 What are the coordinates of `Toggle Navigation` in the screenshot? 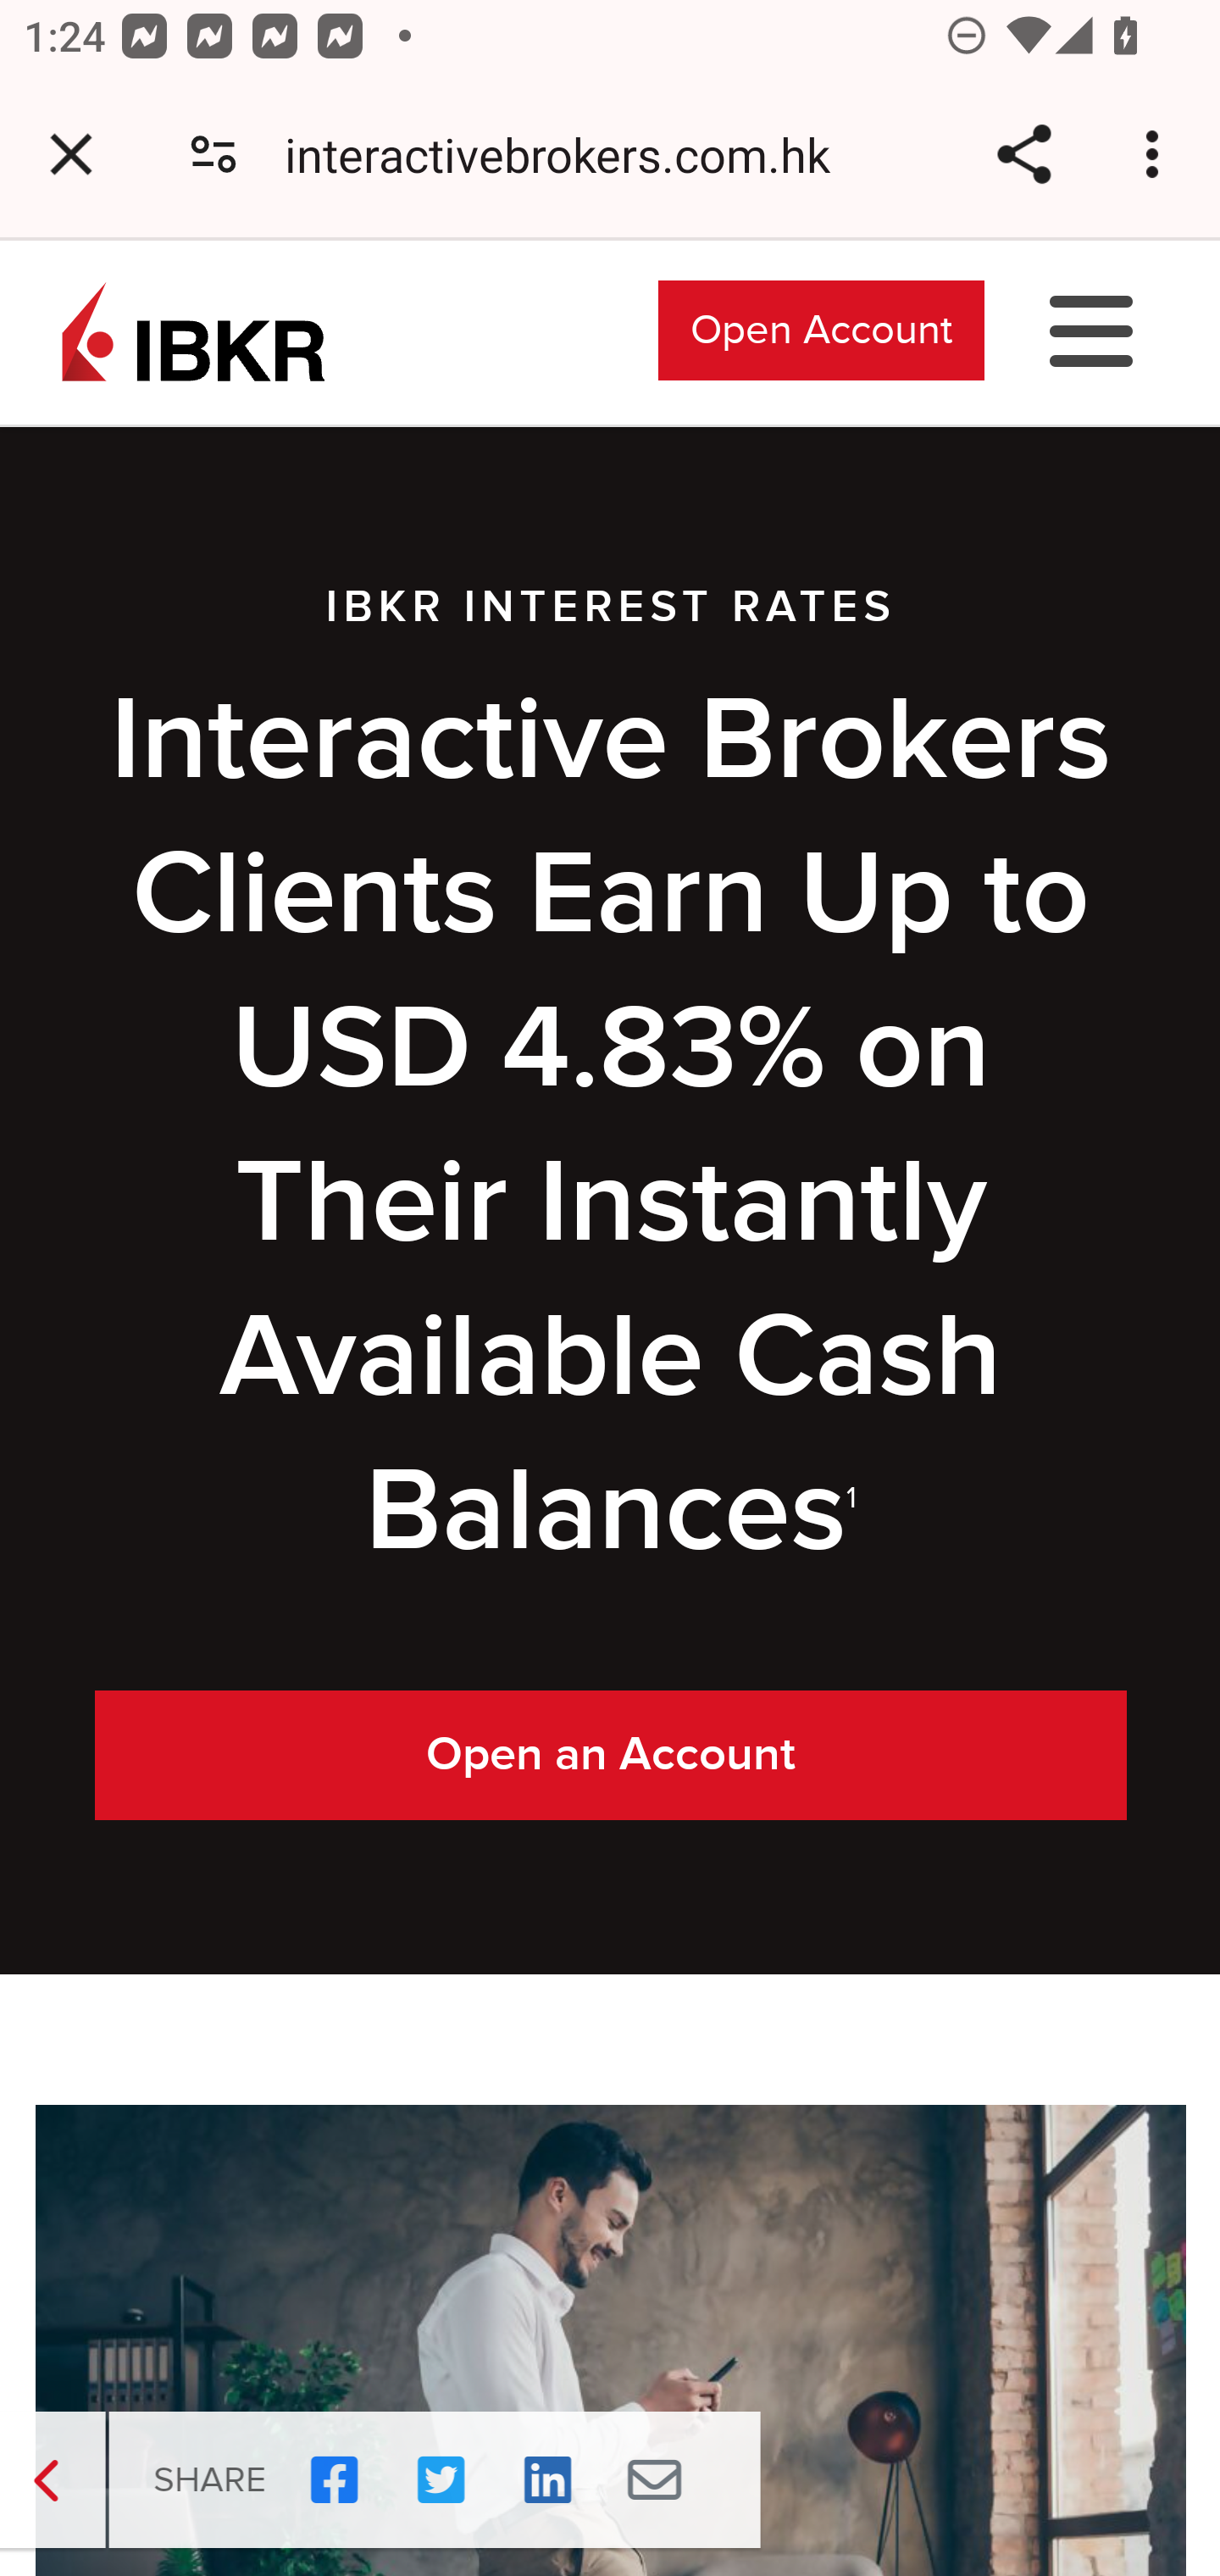 It's located at (1092, 329).